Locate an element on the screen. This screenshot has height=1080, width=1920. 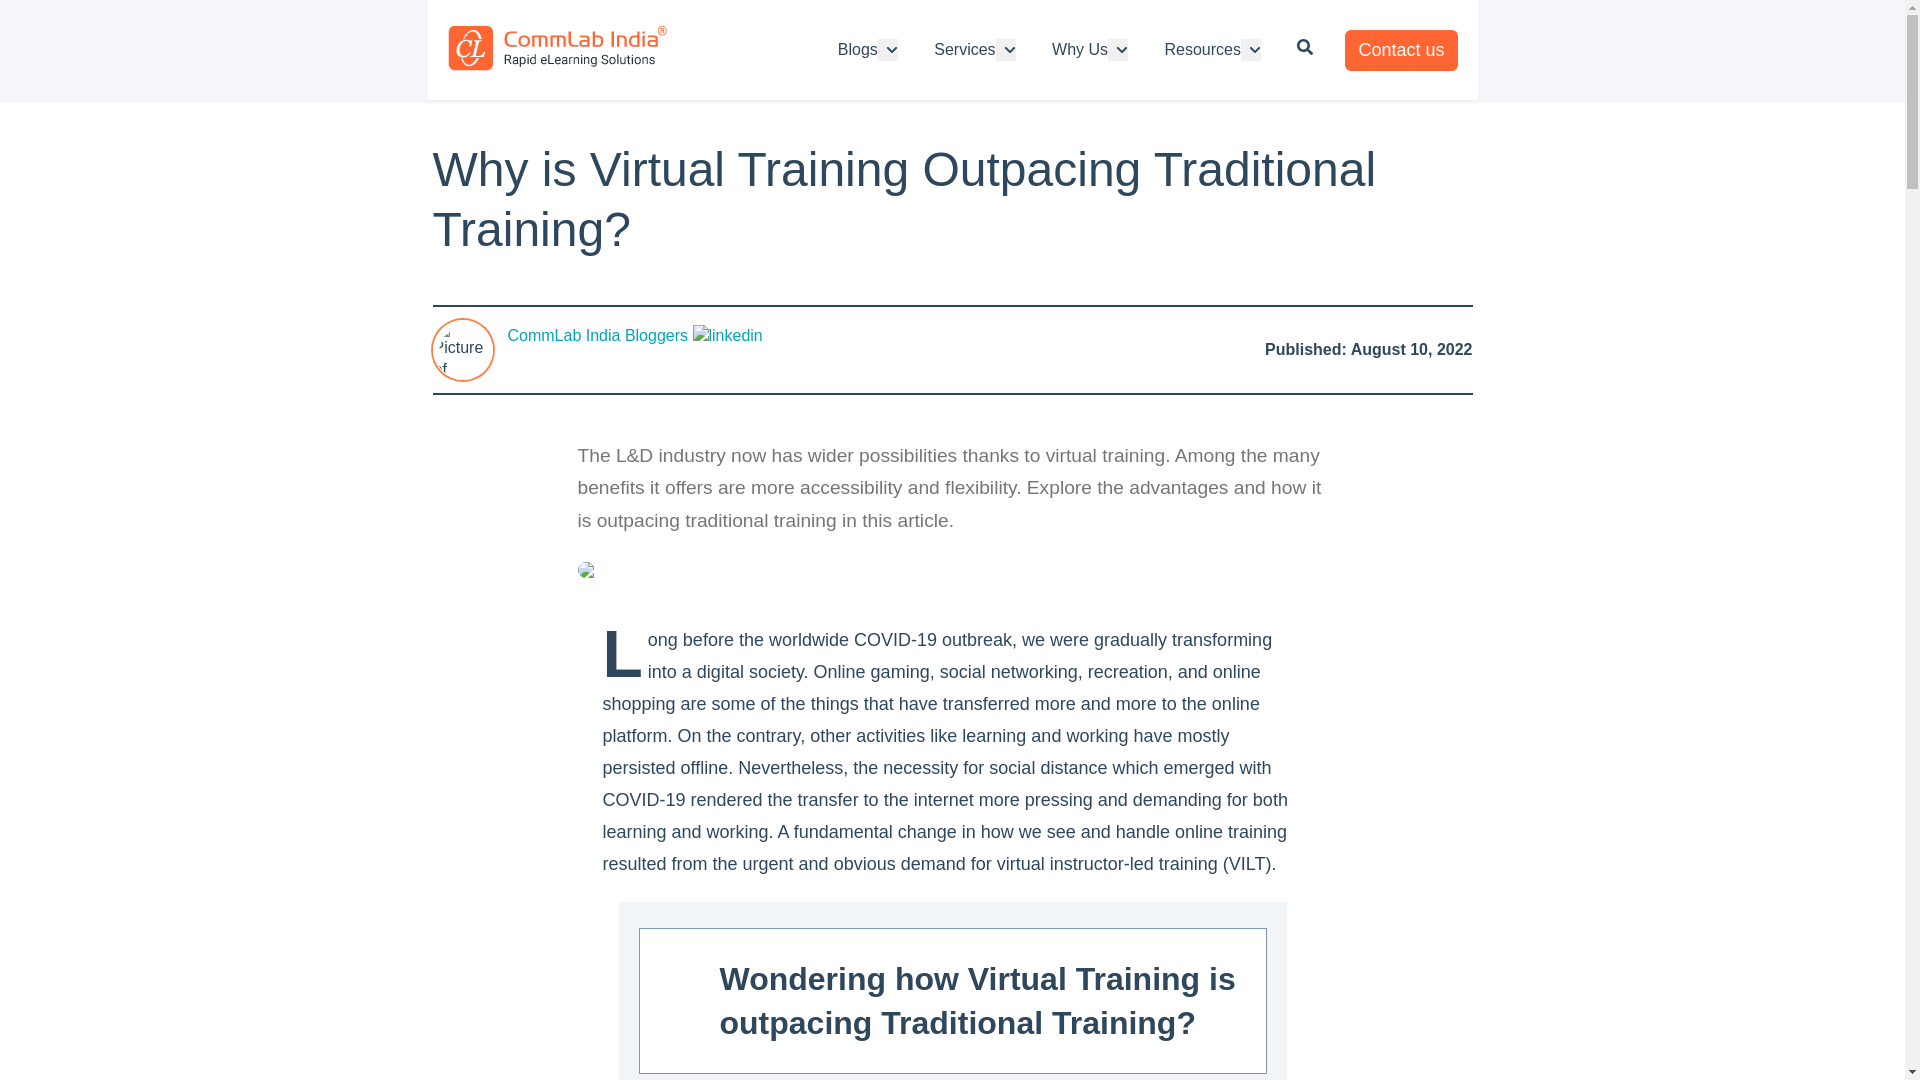
Services is located at coordinates (964, 49).